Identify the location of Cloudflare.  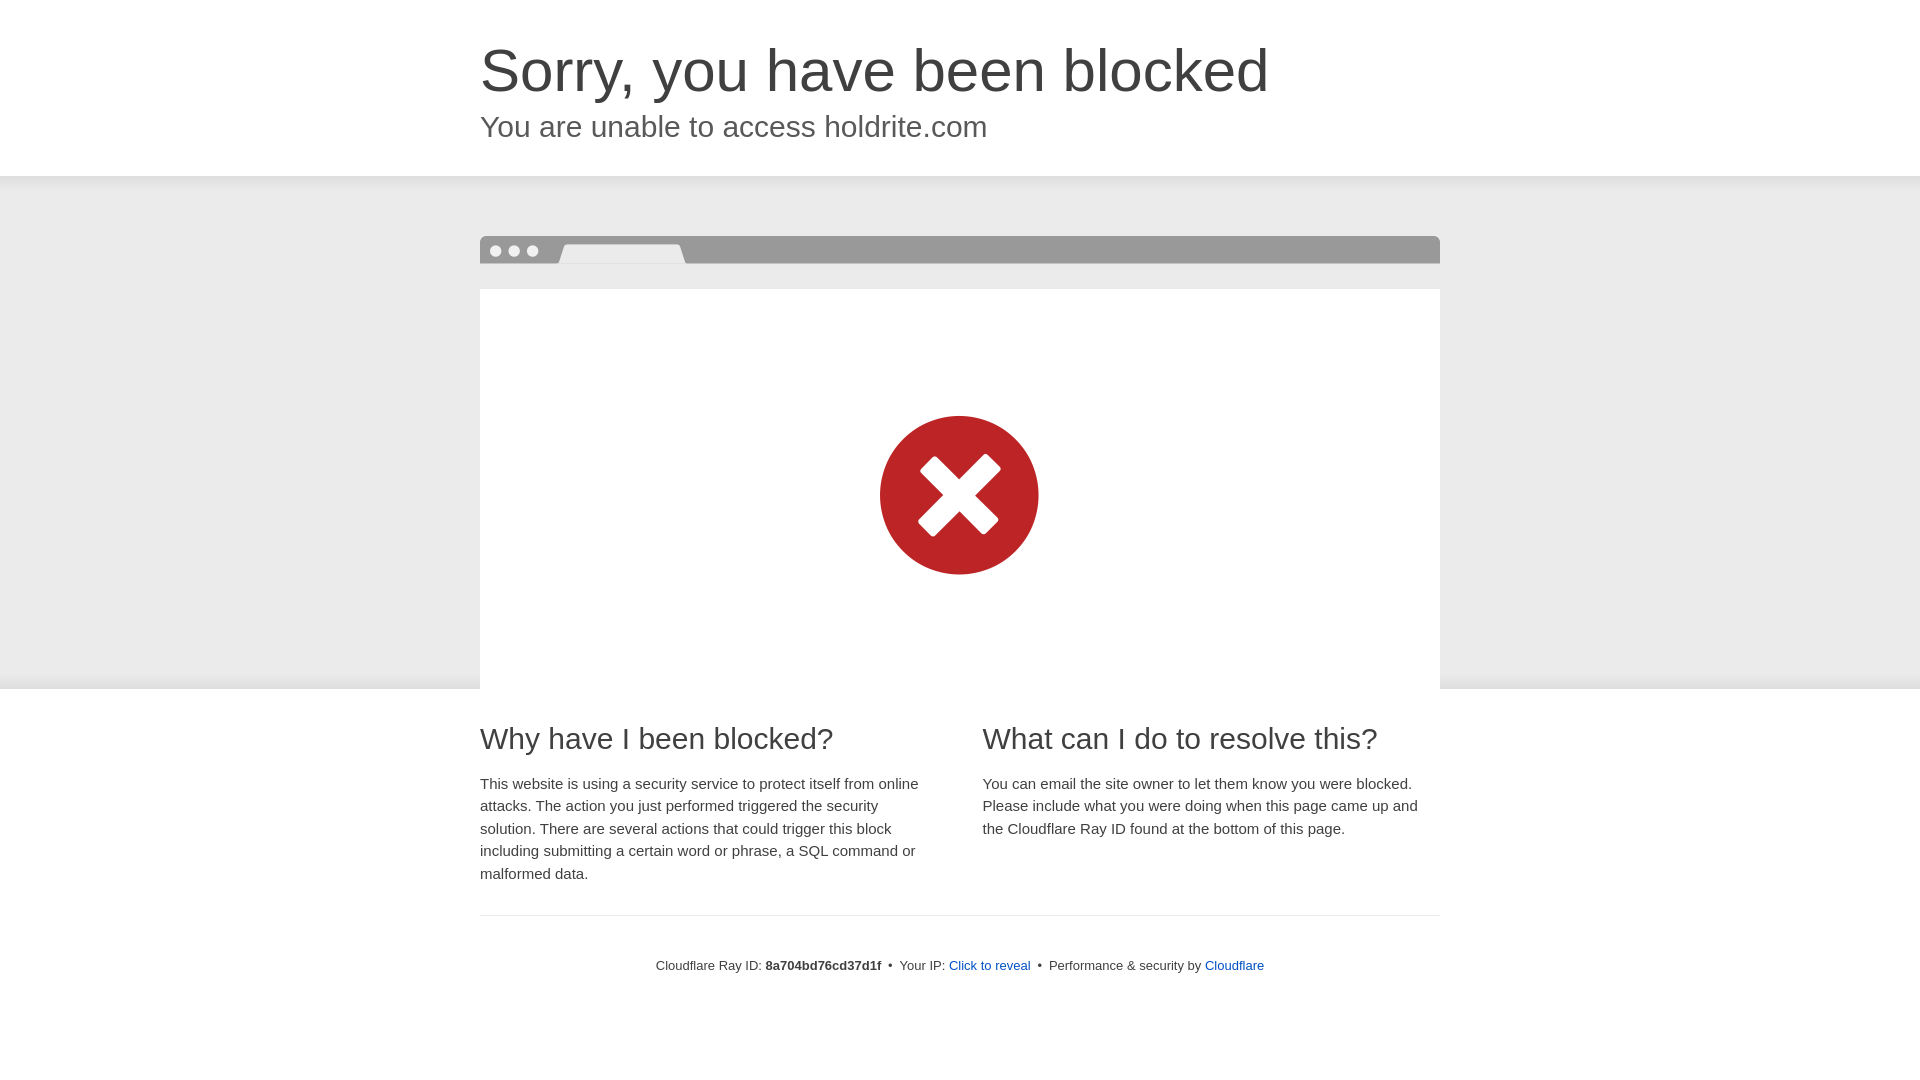
(1234, 965).